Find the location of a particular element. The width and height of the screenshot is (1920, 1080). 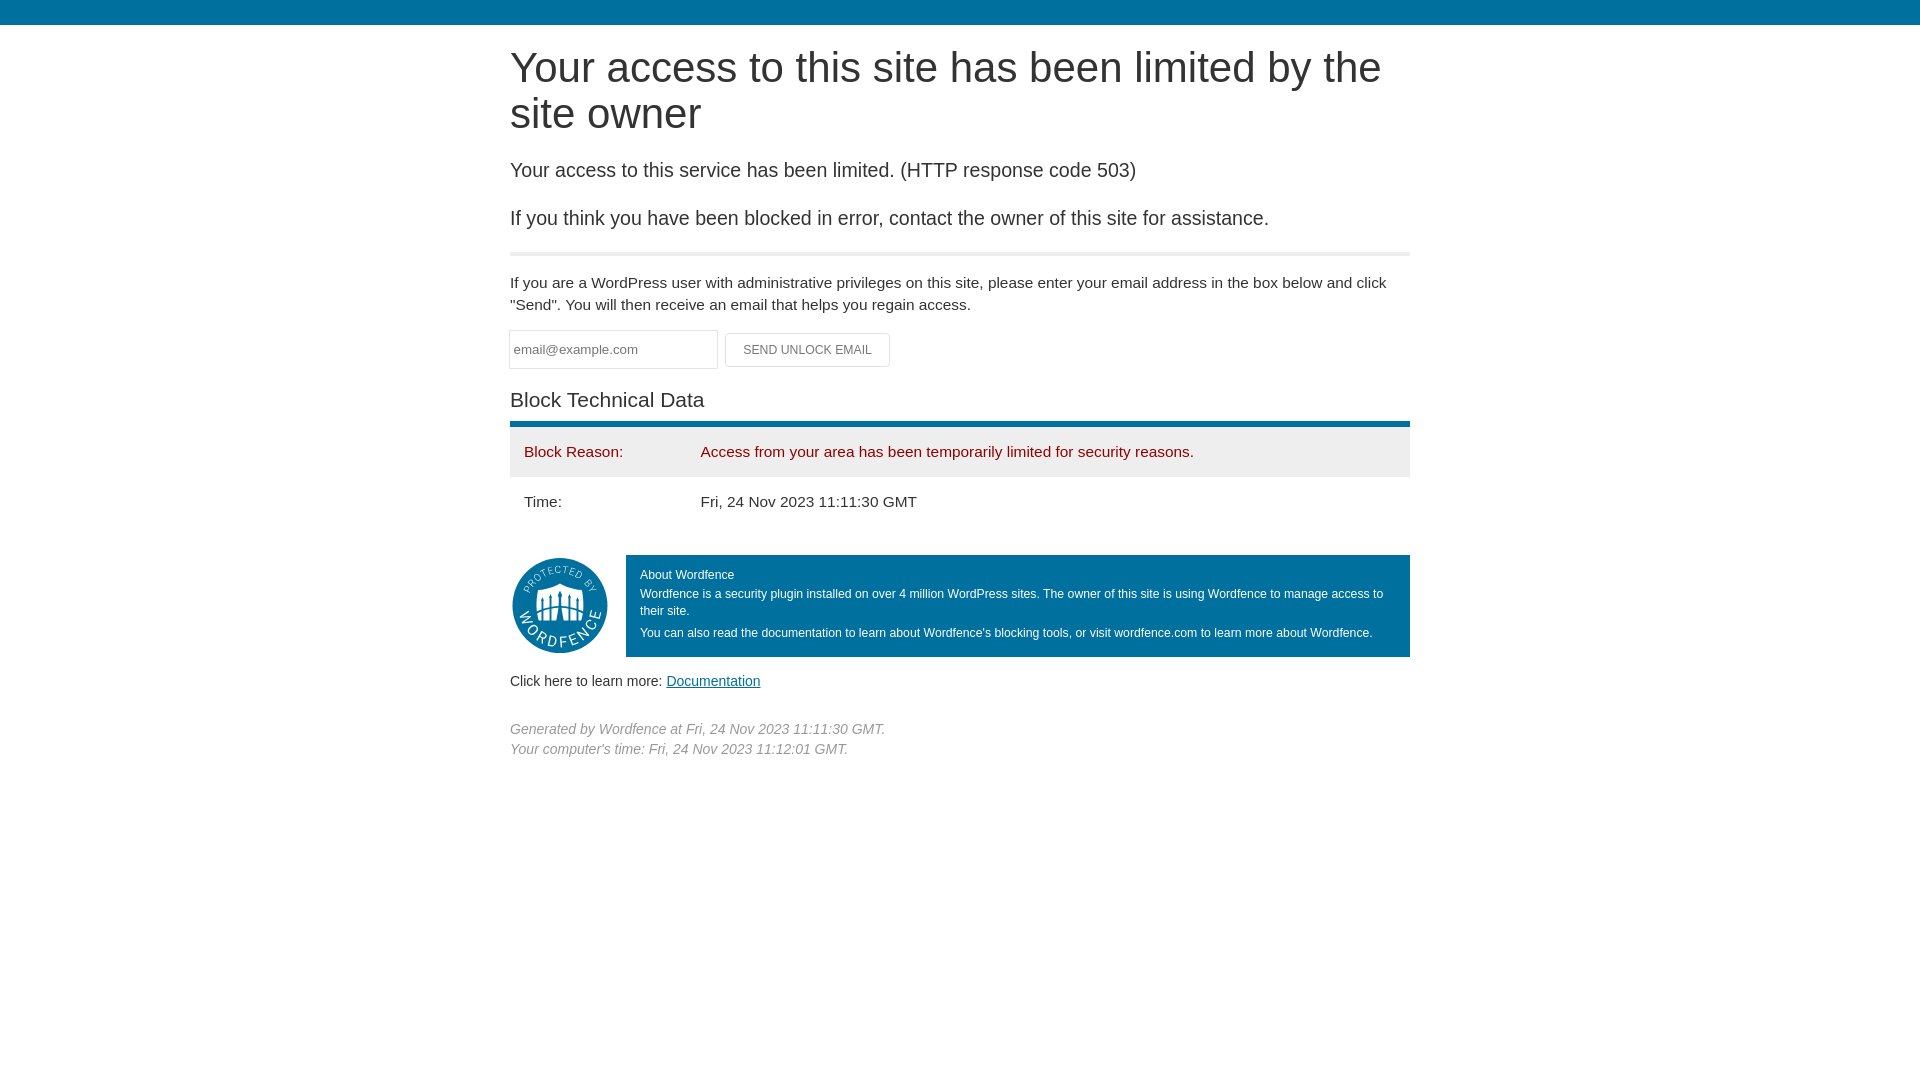

Send Unlock Email is located at coordinates (808, 350).